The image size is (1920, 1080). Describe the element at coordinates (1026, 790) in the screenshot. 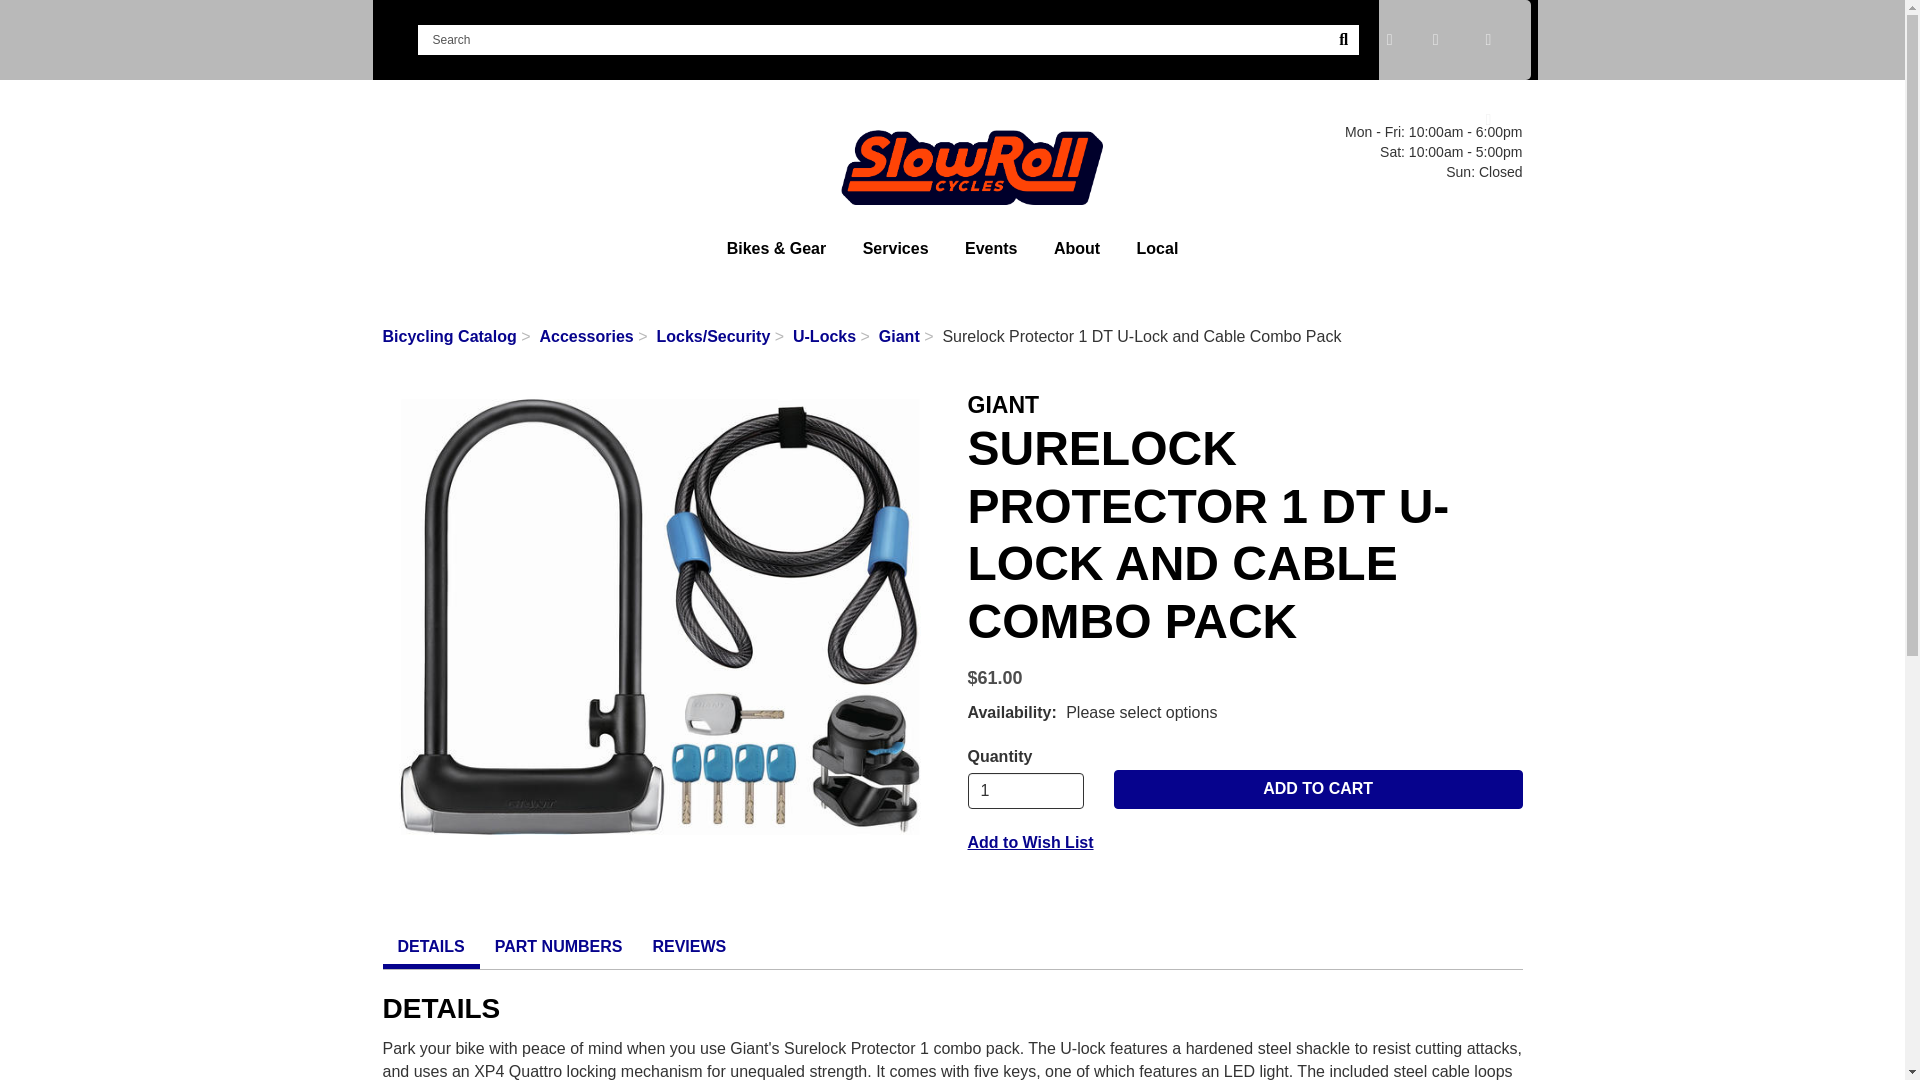

I see `1` at that location.